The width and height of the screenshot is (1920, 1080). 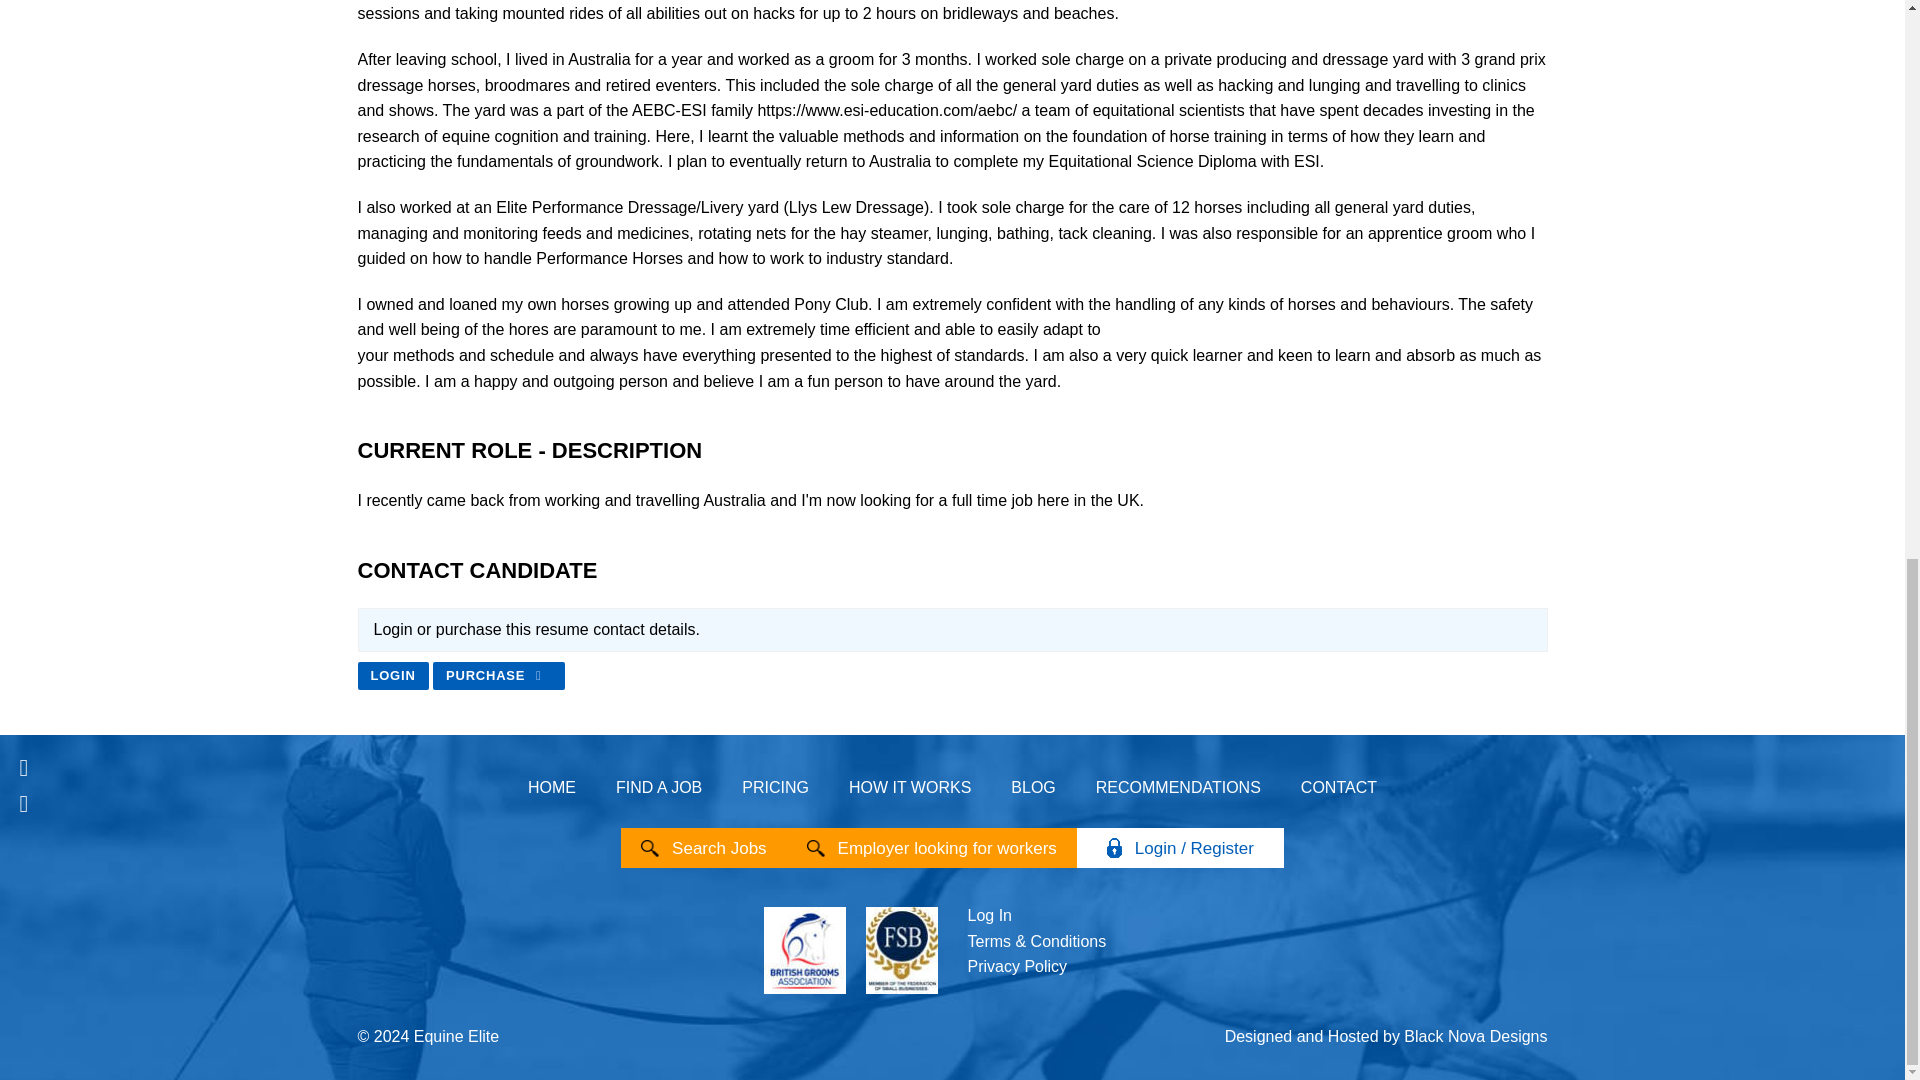 What do you see at coordinates (1178, 786) in the screenshot?
I see `RECOMMENDATIONS` at bounding box center [1178, 786].